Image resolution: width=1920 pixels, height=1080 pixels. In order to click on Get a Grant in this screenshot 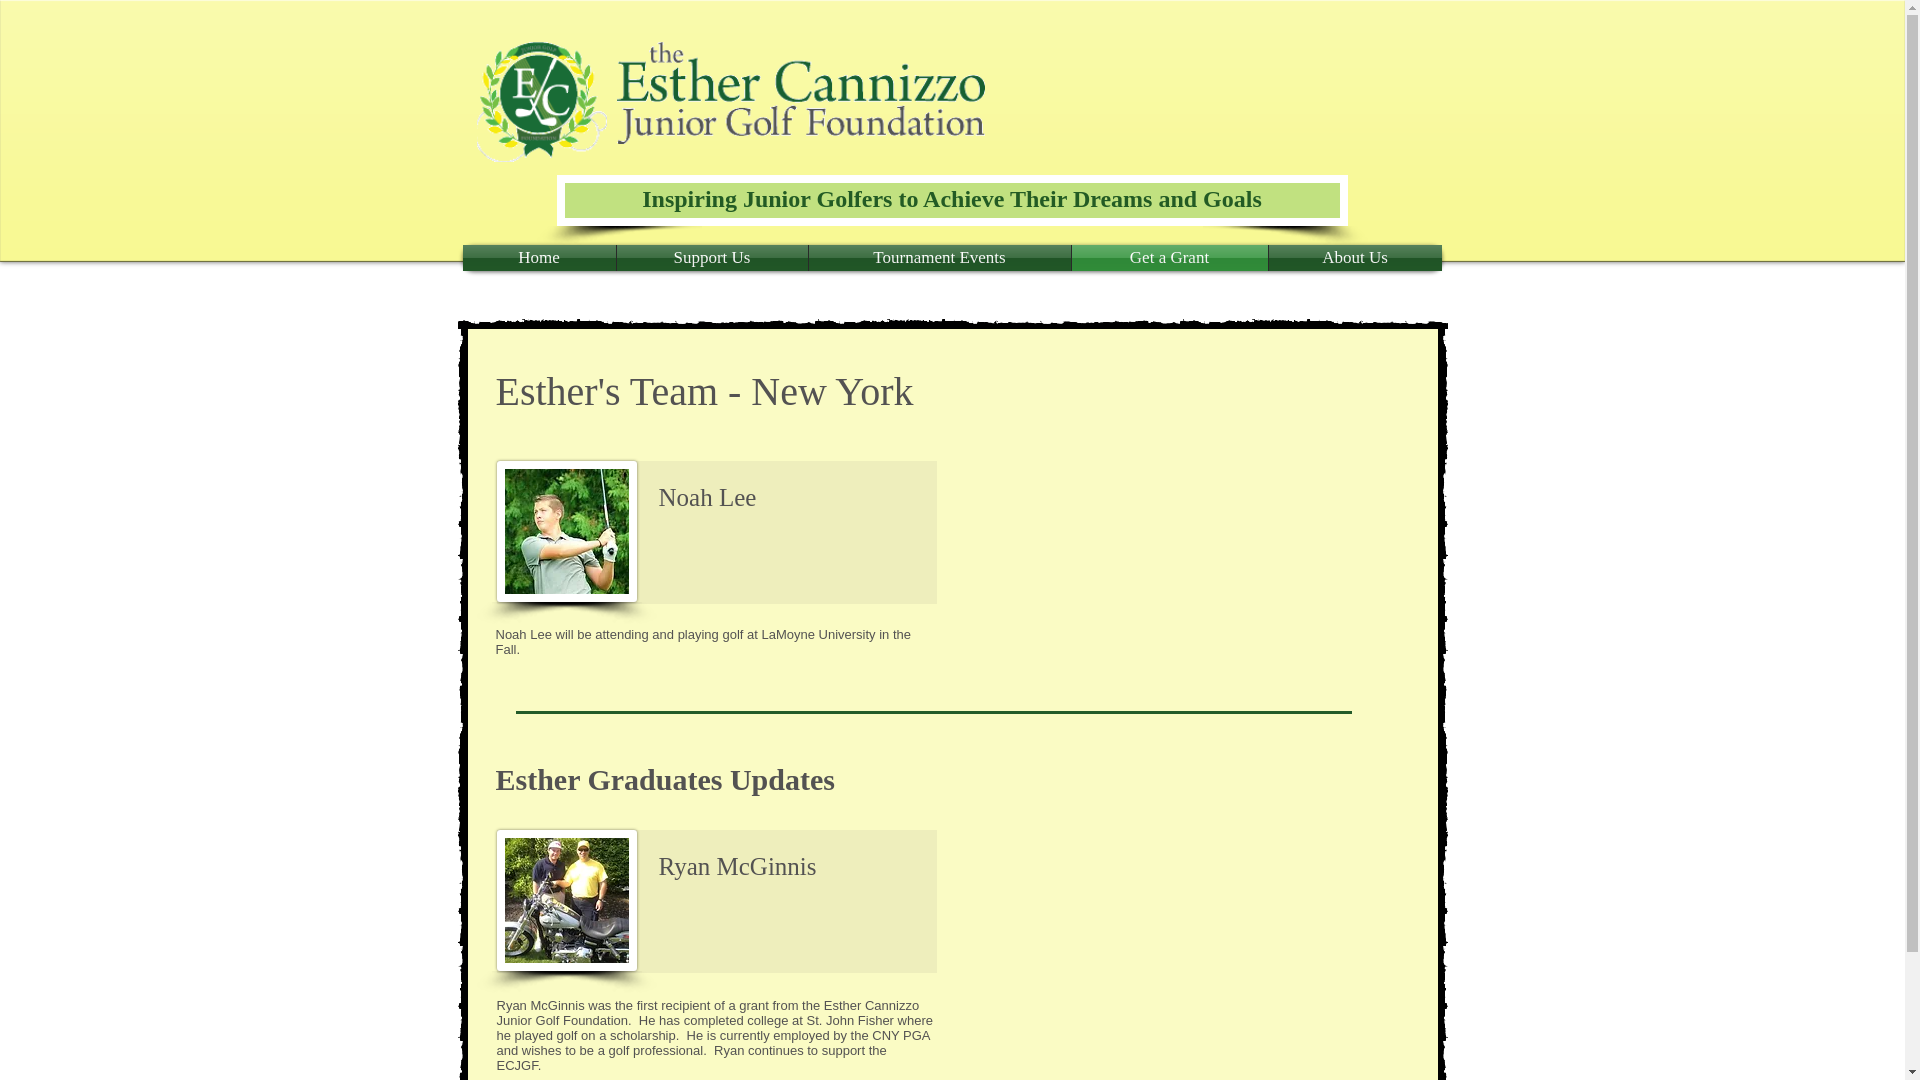, I will do `click(1169, 258)`.